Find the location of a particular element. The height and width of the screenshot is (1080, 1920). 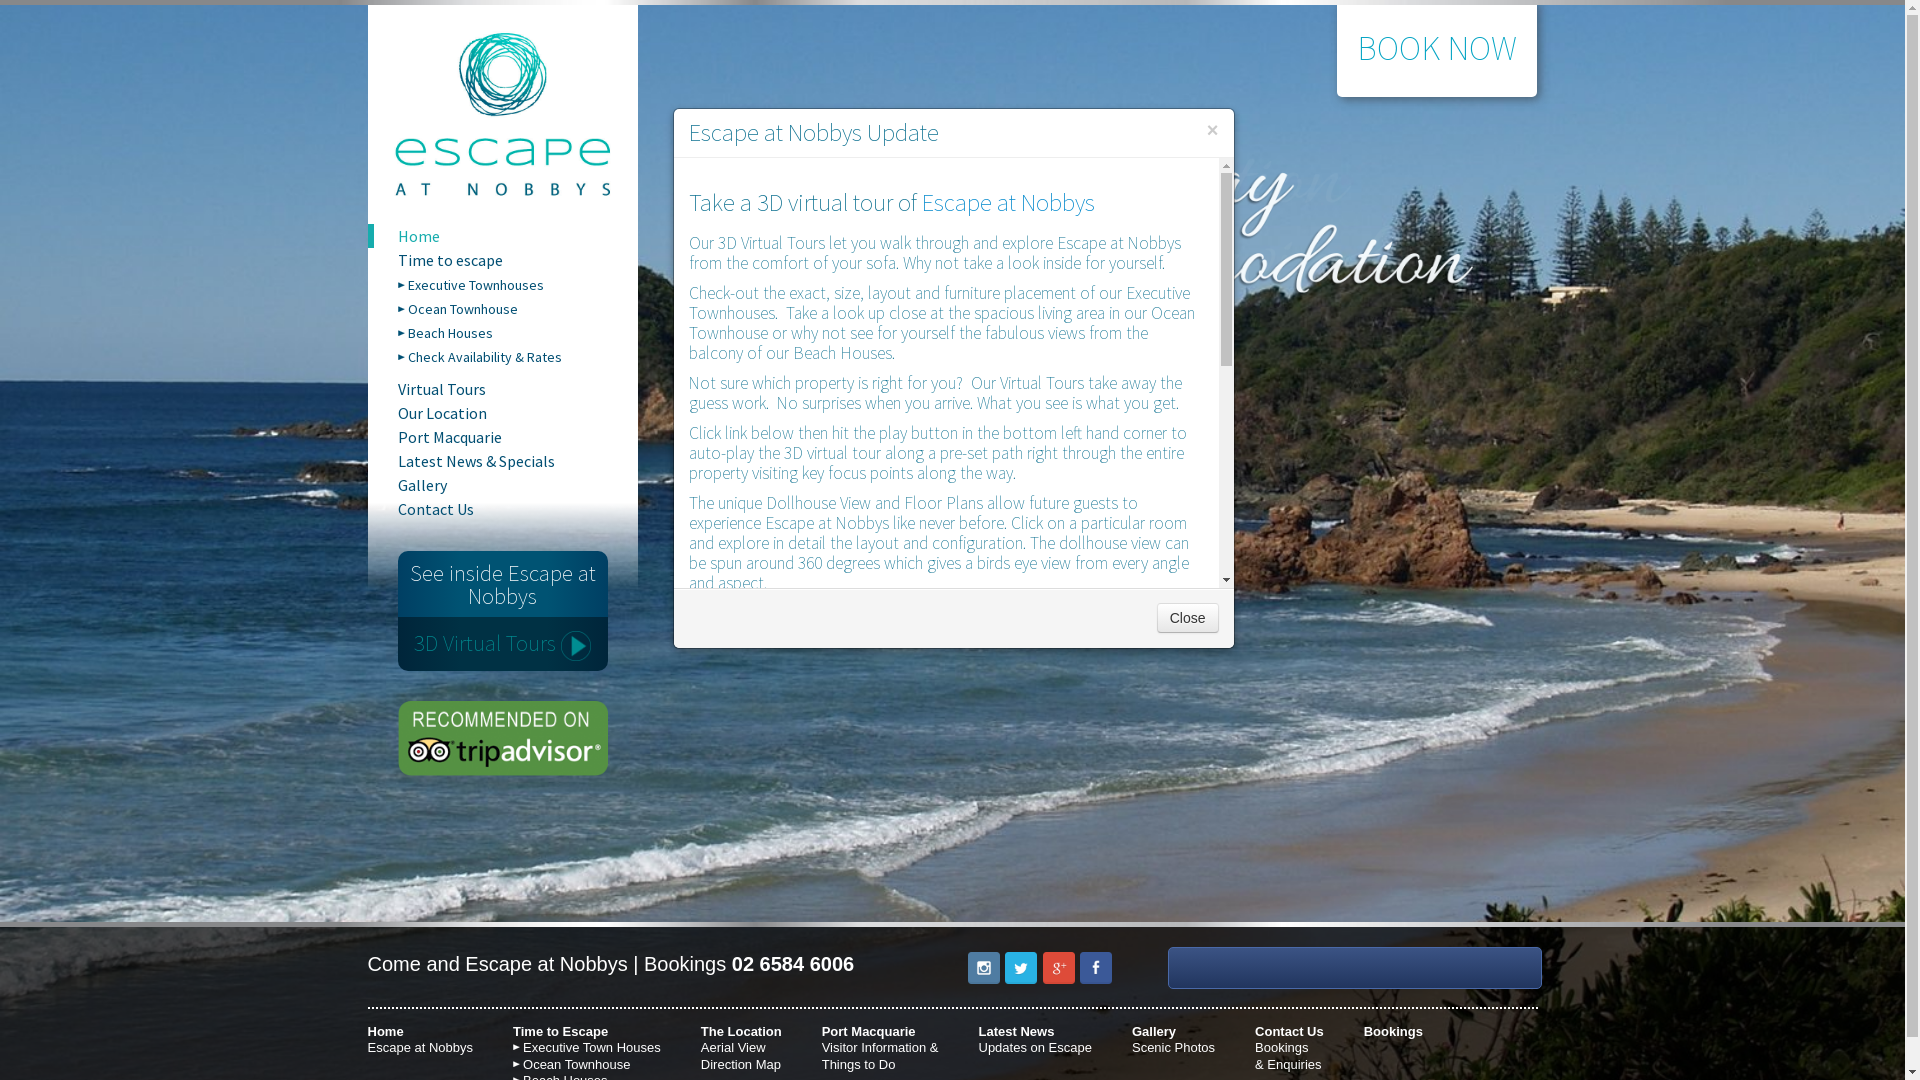

Direction Map is located at coordinates (741, 1064).